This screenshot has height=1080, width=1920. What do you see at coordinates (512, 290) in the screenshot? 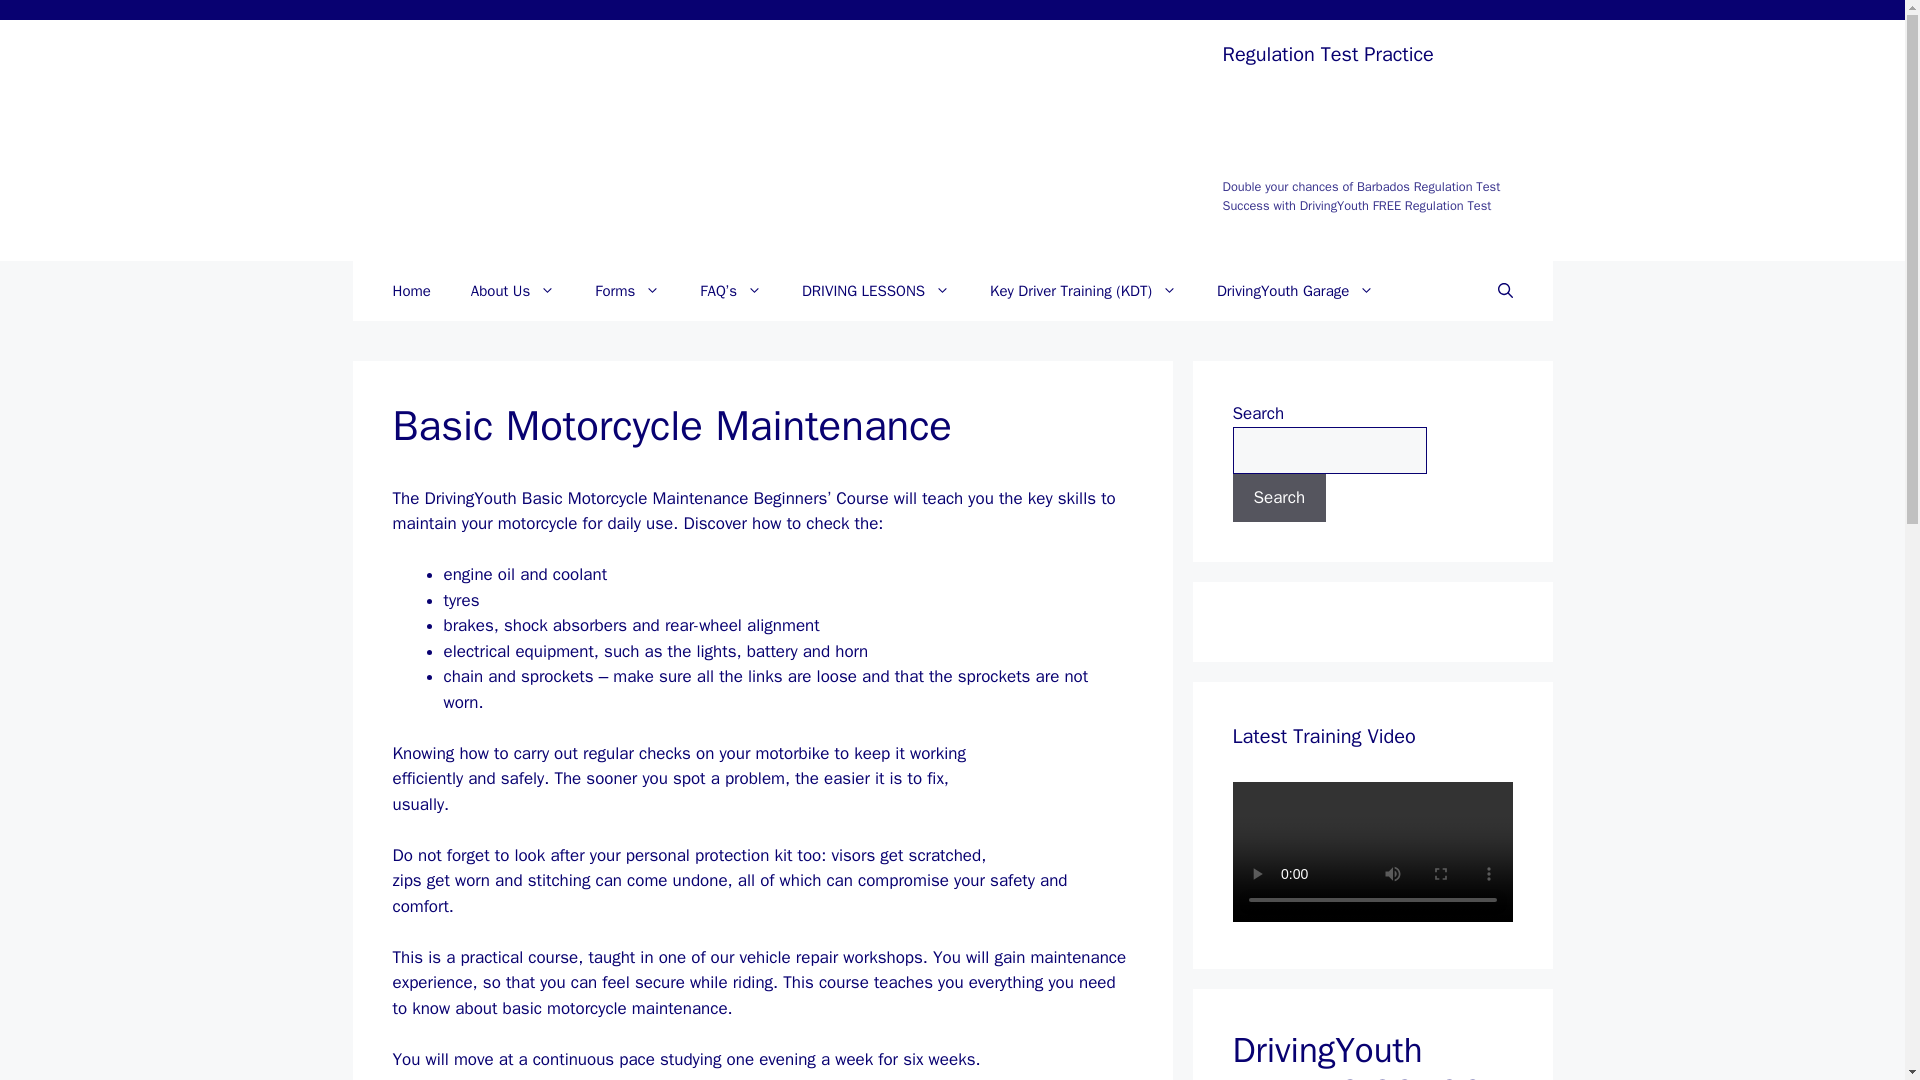
I see `About Us` at bounding box center [512, 290].